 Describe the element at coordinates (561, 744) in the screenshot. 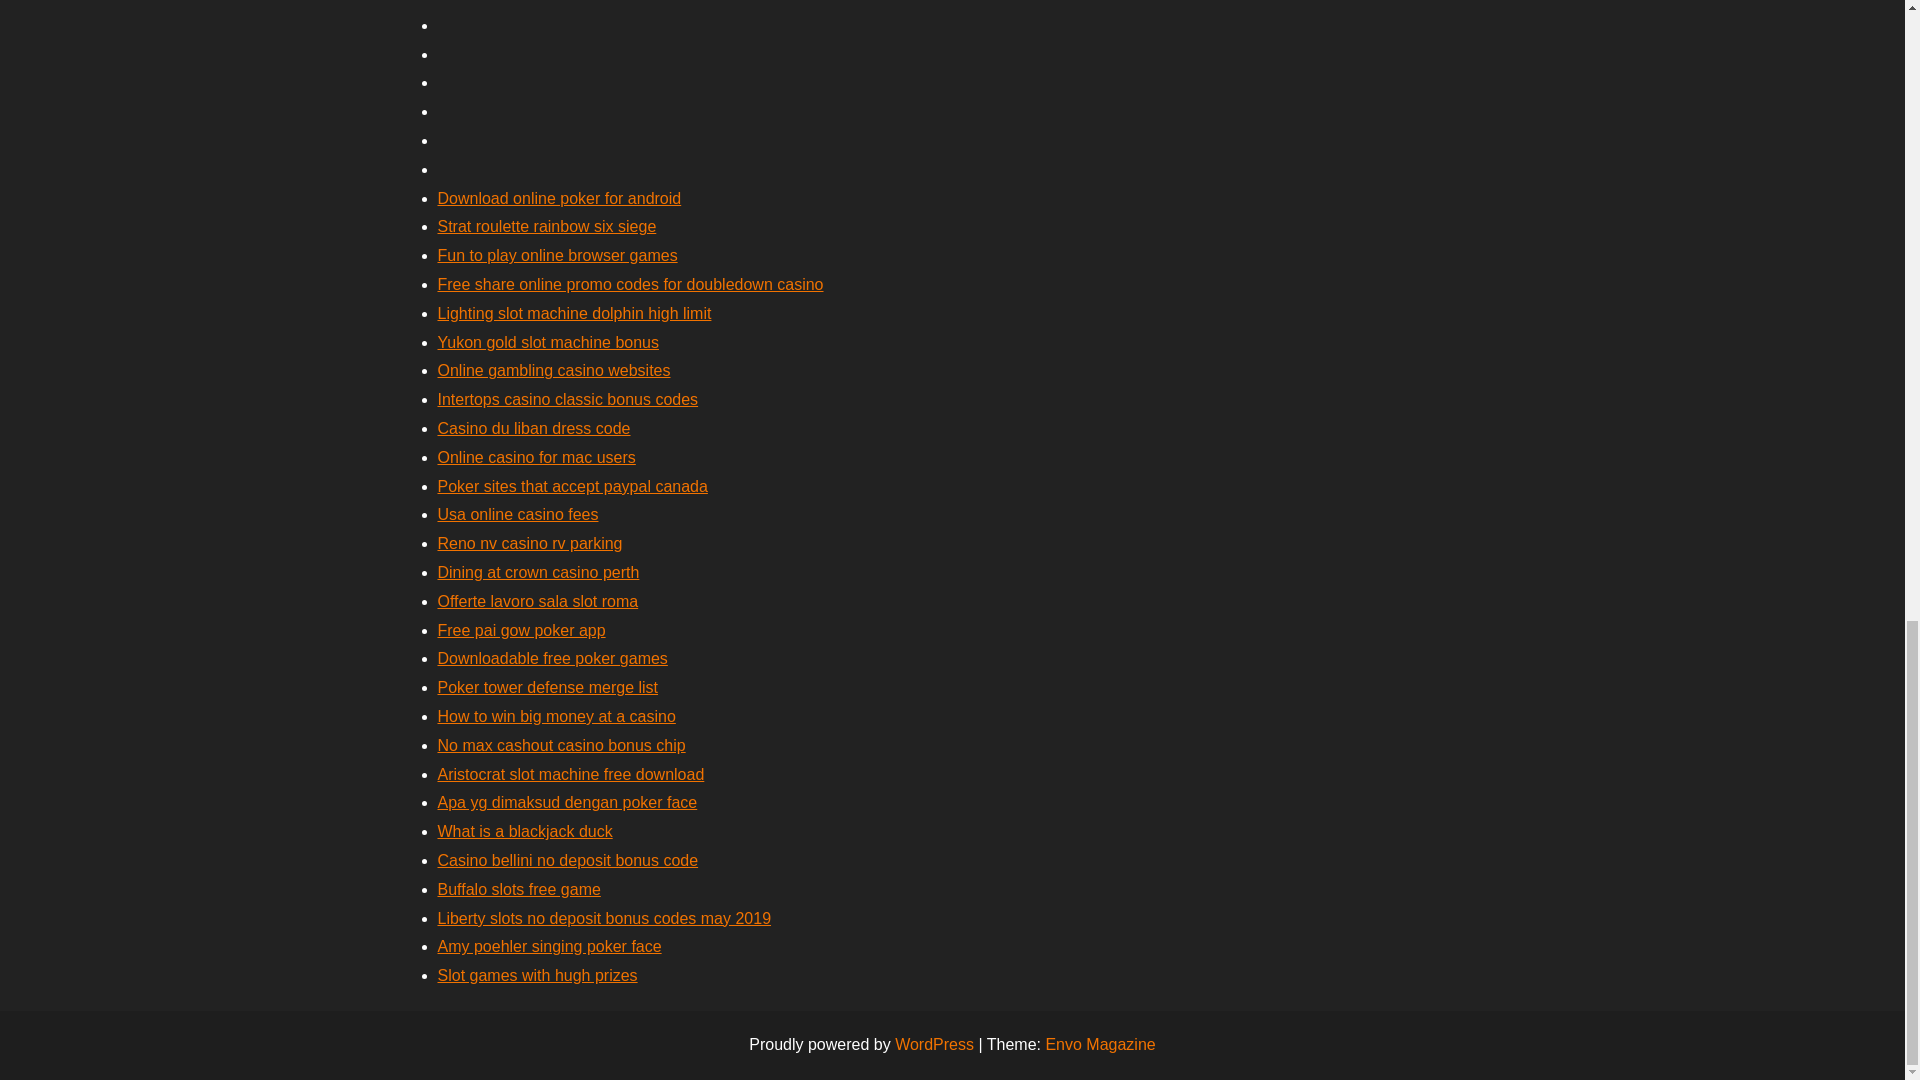

I see `No max cashout casino bonus chip` at that location.